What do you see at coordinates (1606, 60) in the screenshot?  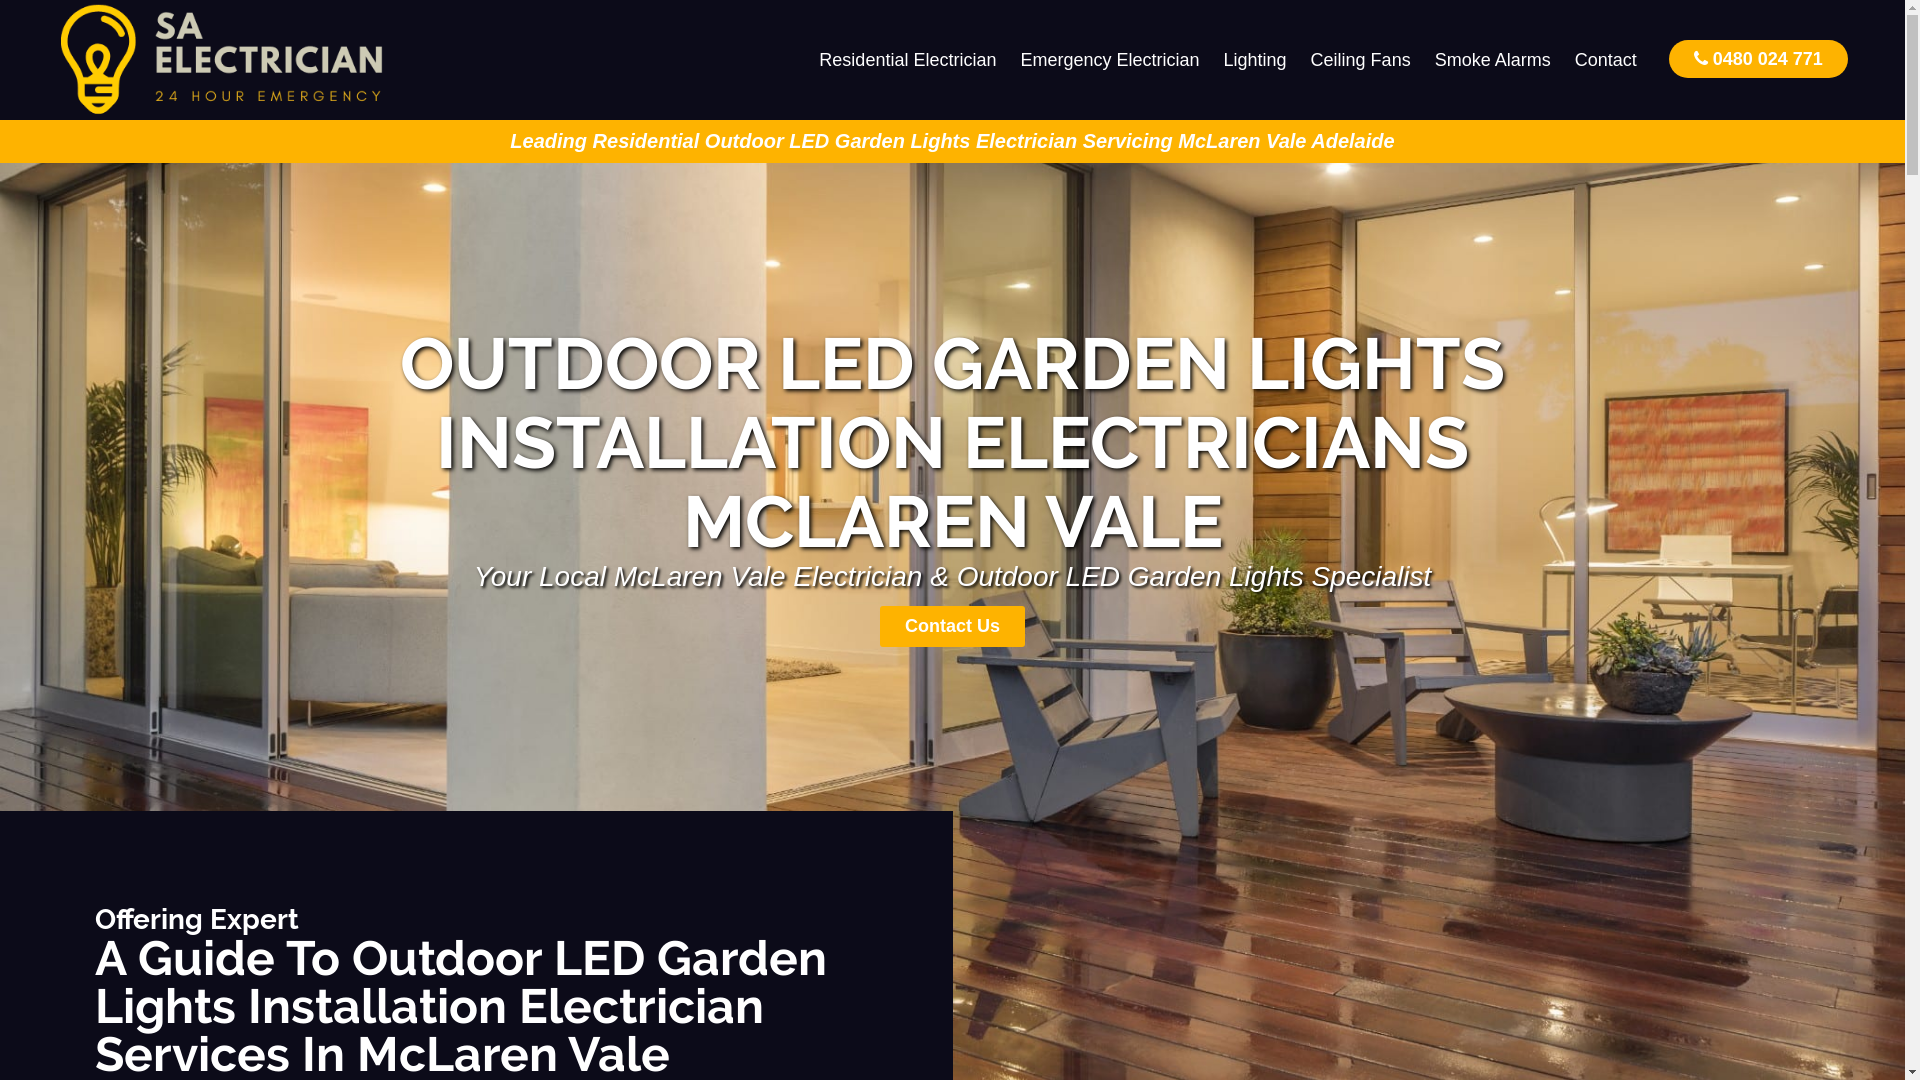 I see `Contact` at bounding box center [1606, 60].